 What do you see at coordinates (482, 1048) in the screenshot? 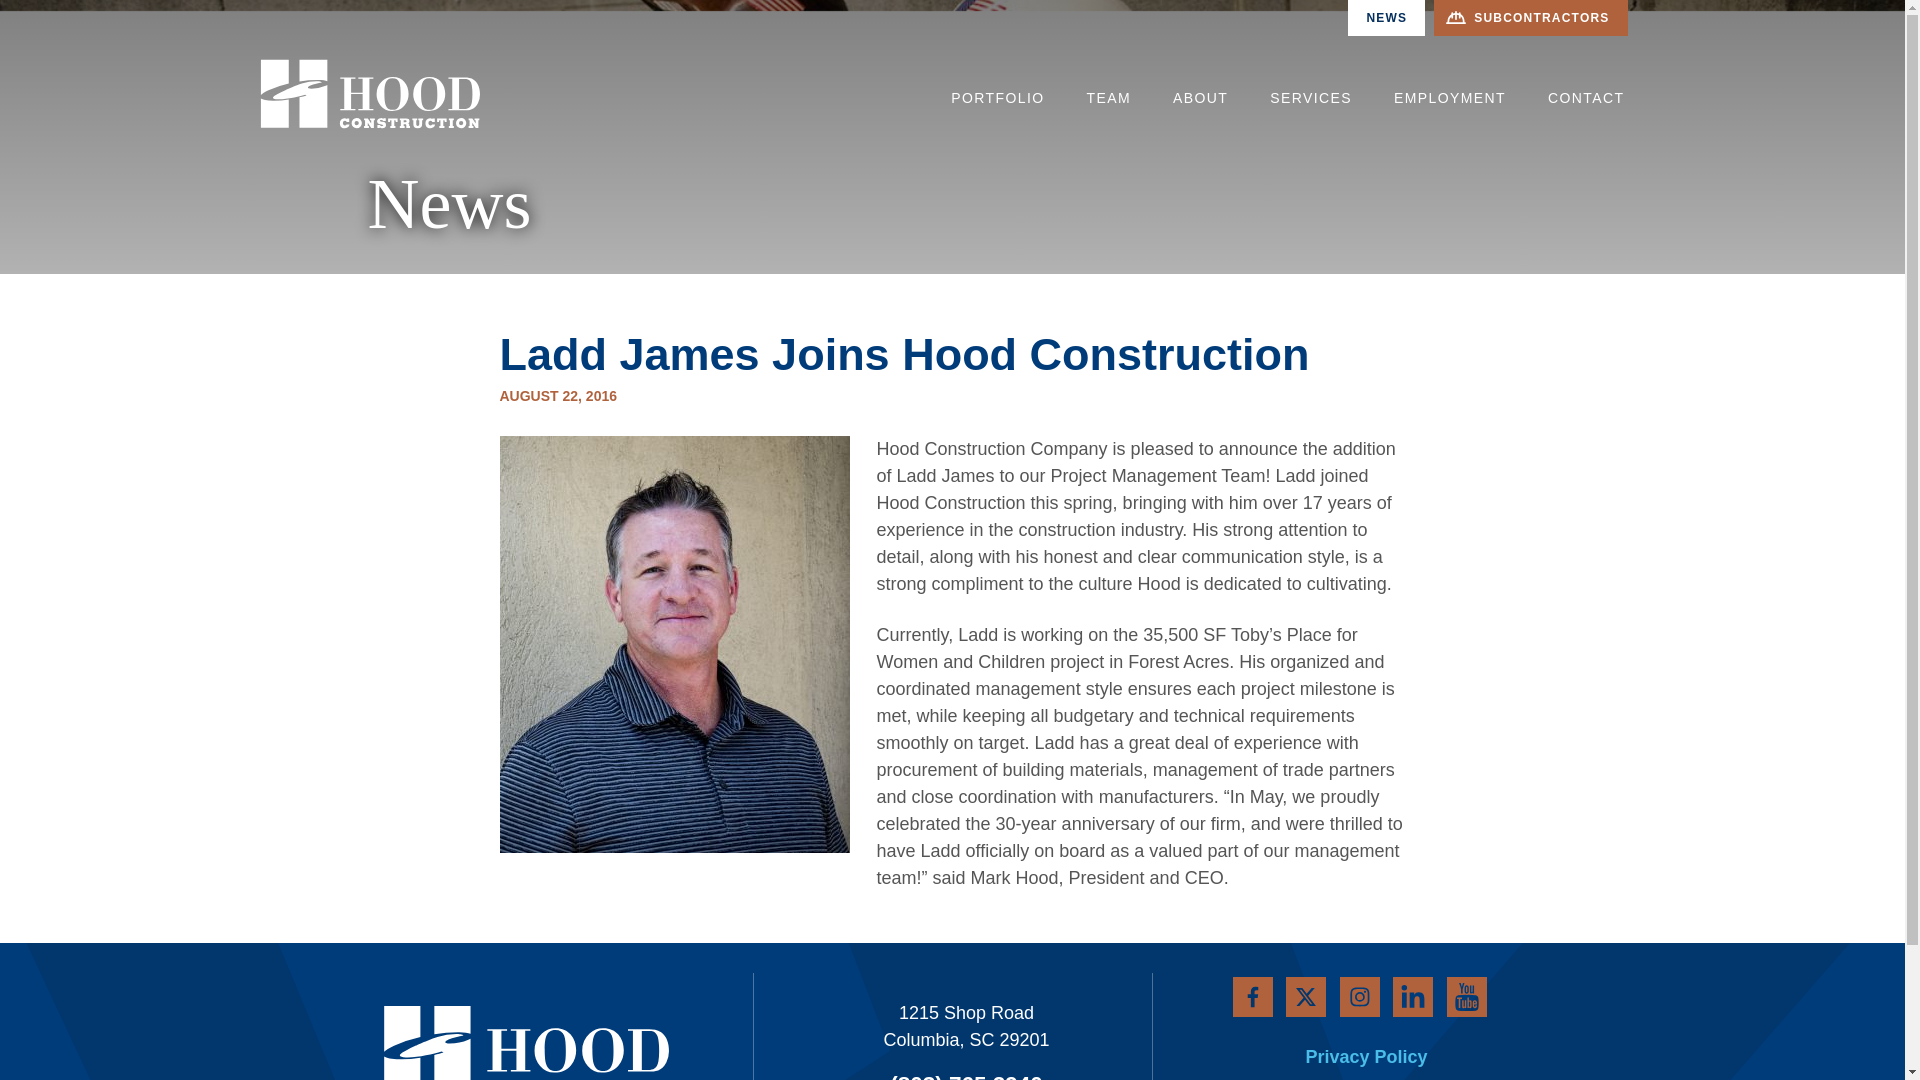
I see `Hood Construction` at bounding box center [482, 1048].